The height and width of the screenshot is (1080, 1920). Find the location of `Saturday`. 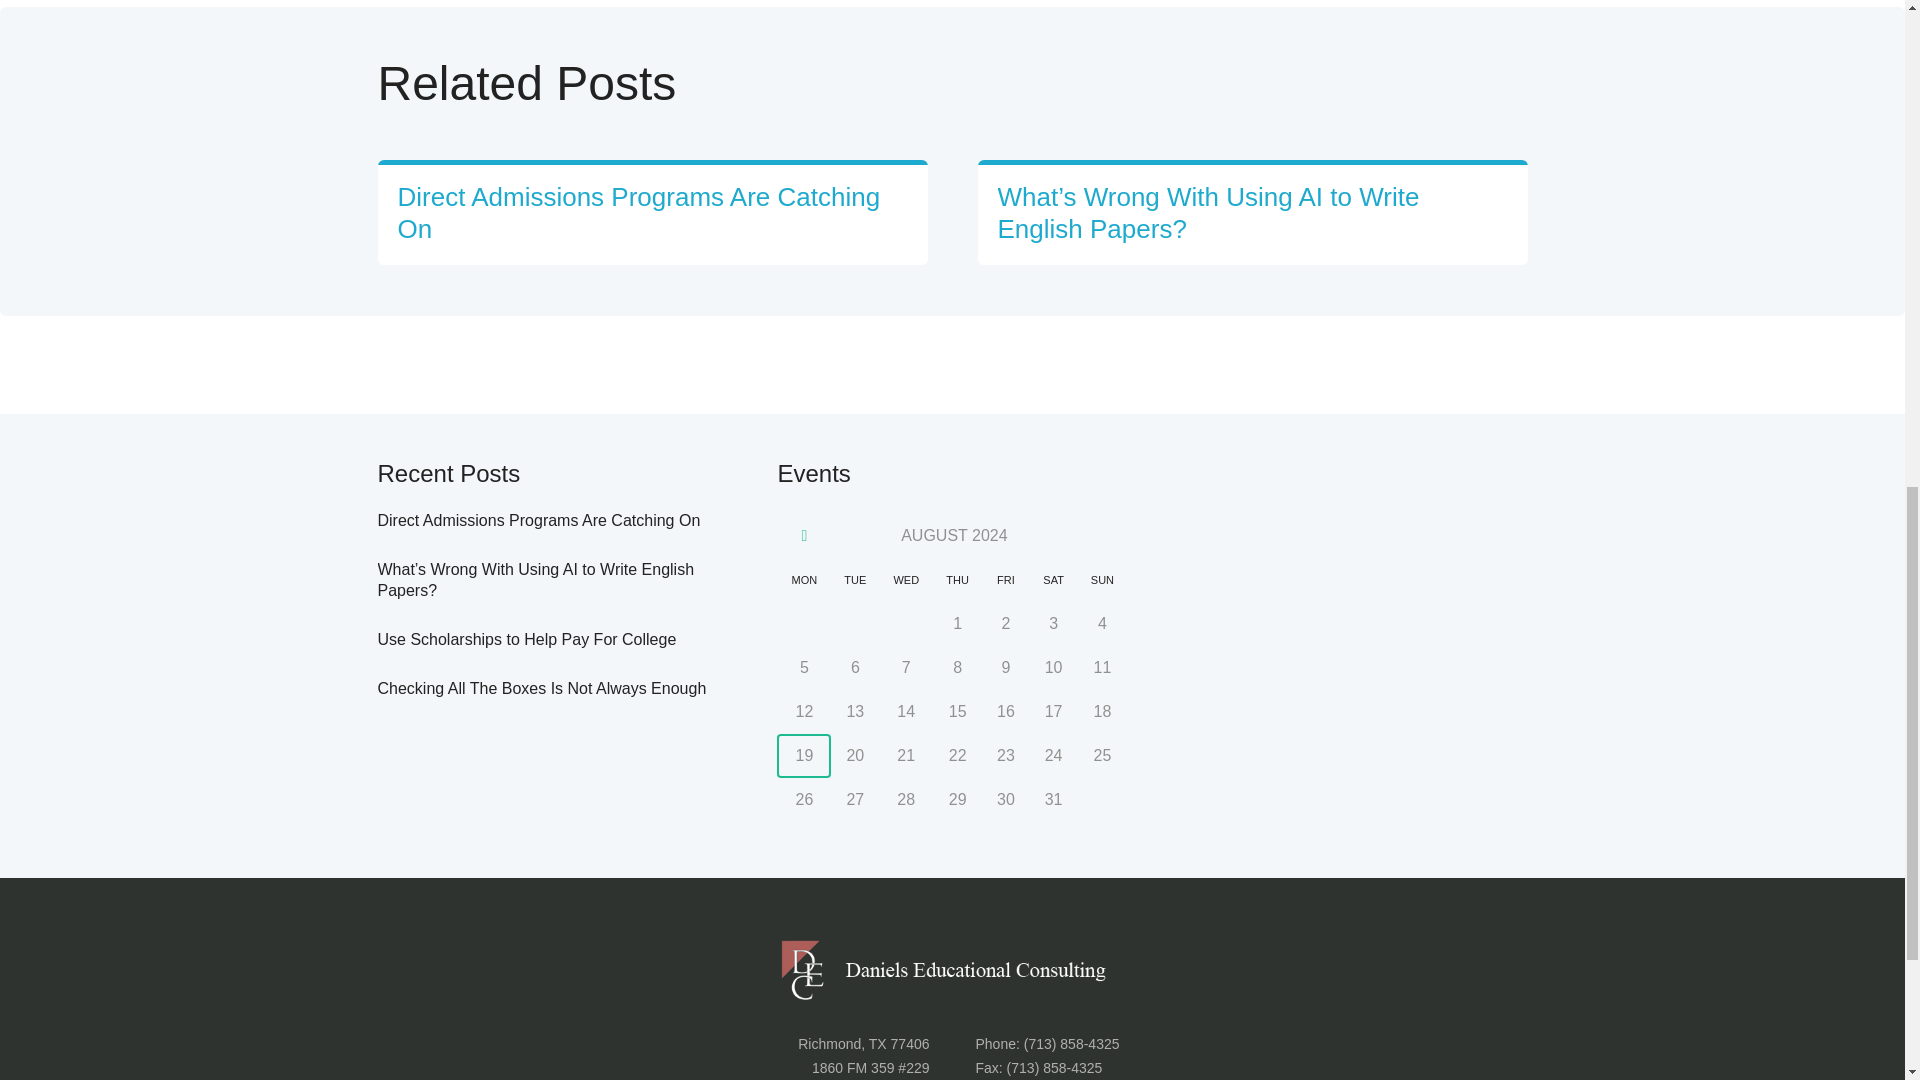

Saturday is located at coordinates (1053, 580).